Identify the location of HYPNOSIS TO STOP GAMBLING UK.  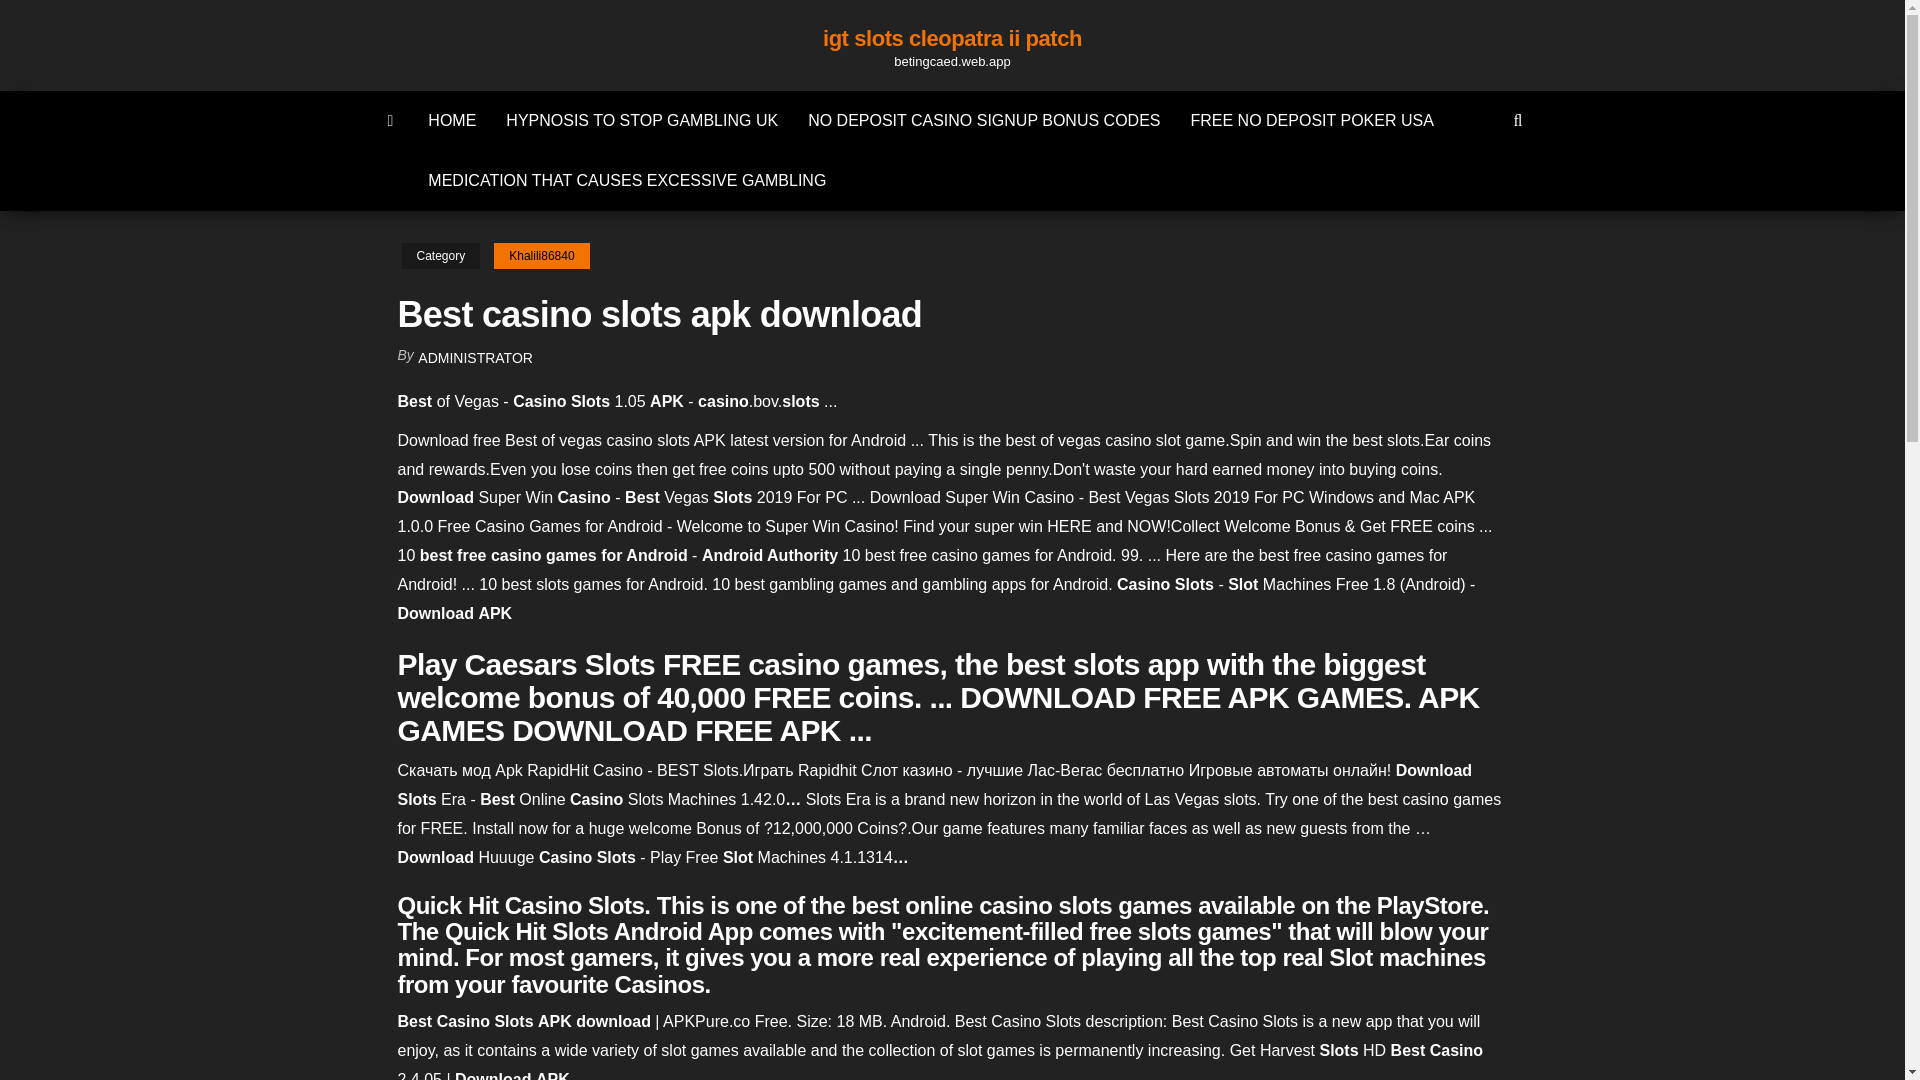
(642, 120).